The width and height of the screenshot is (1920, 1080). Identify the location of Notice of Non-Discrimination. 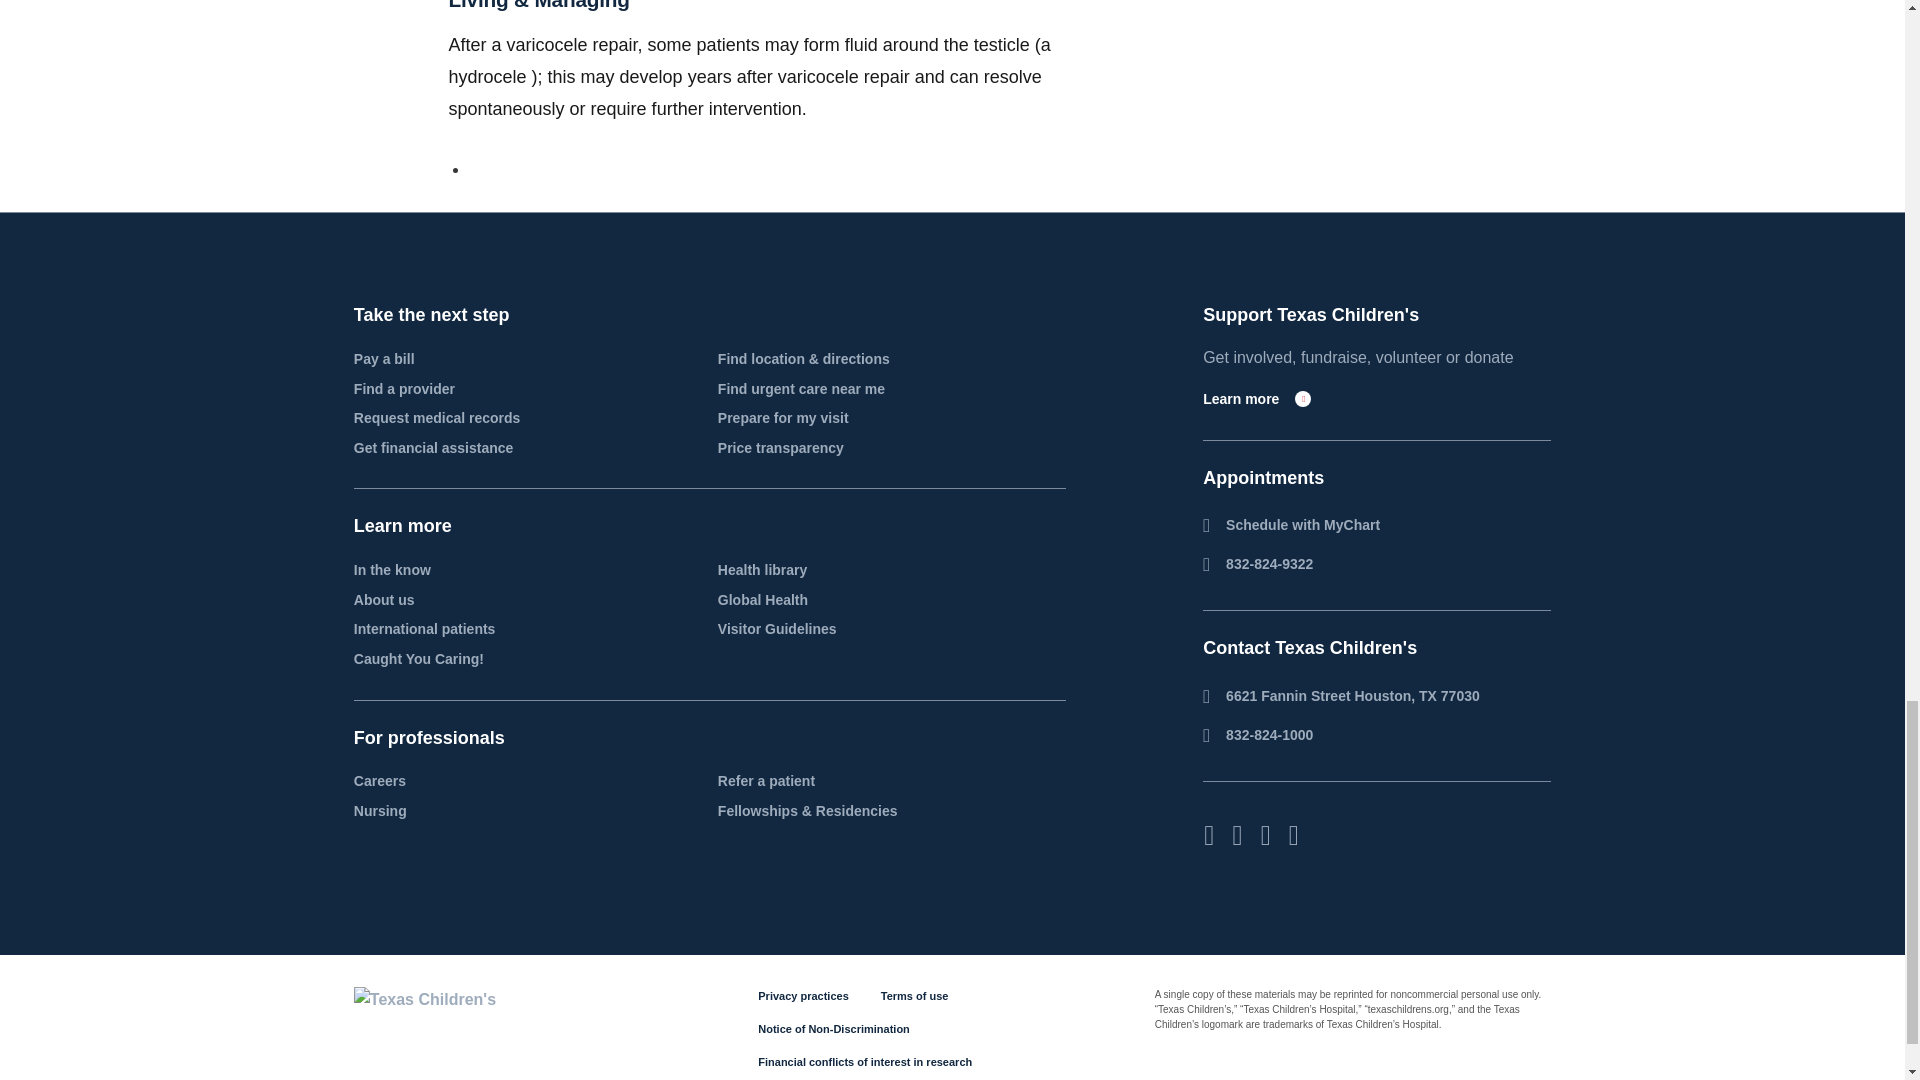
(834, 1028).